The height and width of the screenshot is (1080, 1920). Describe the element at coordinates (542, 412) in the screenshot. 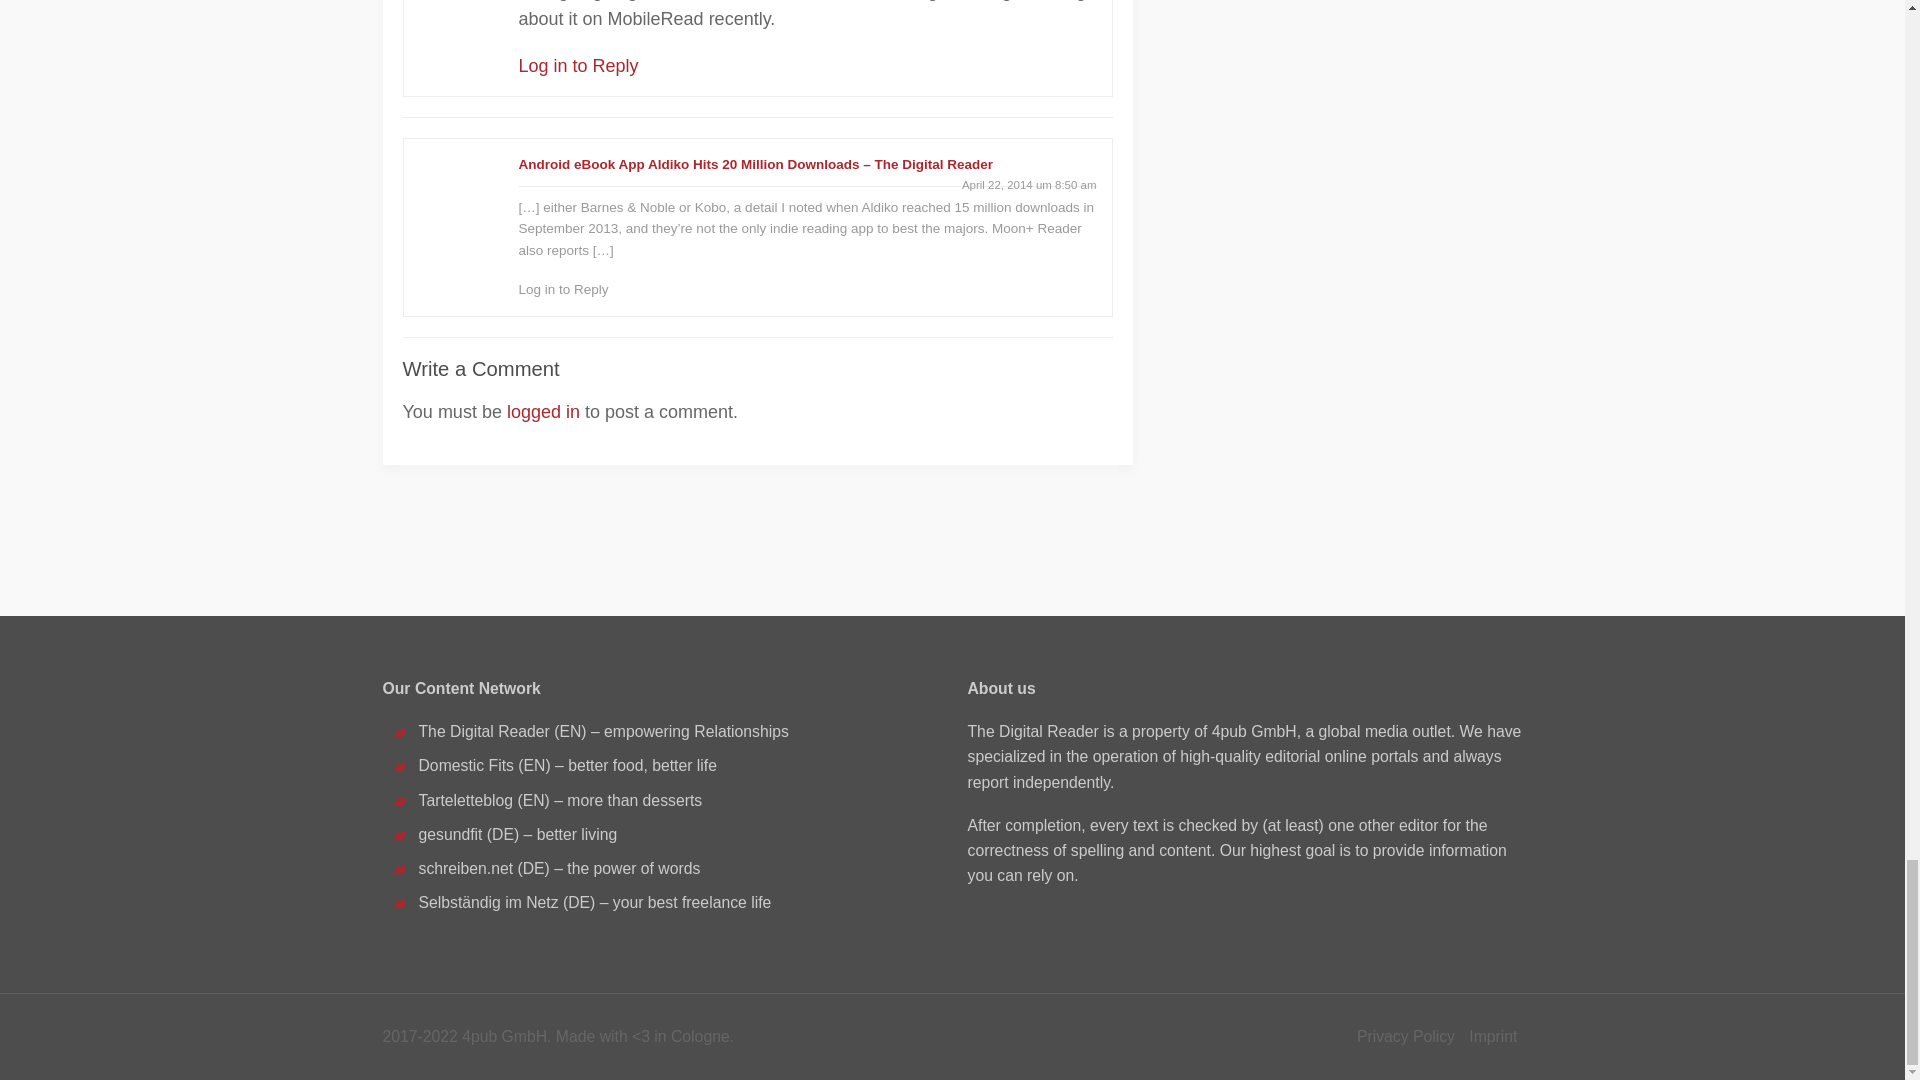

I see `logged in` at that location.